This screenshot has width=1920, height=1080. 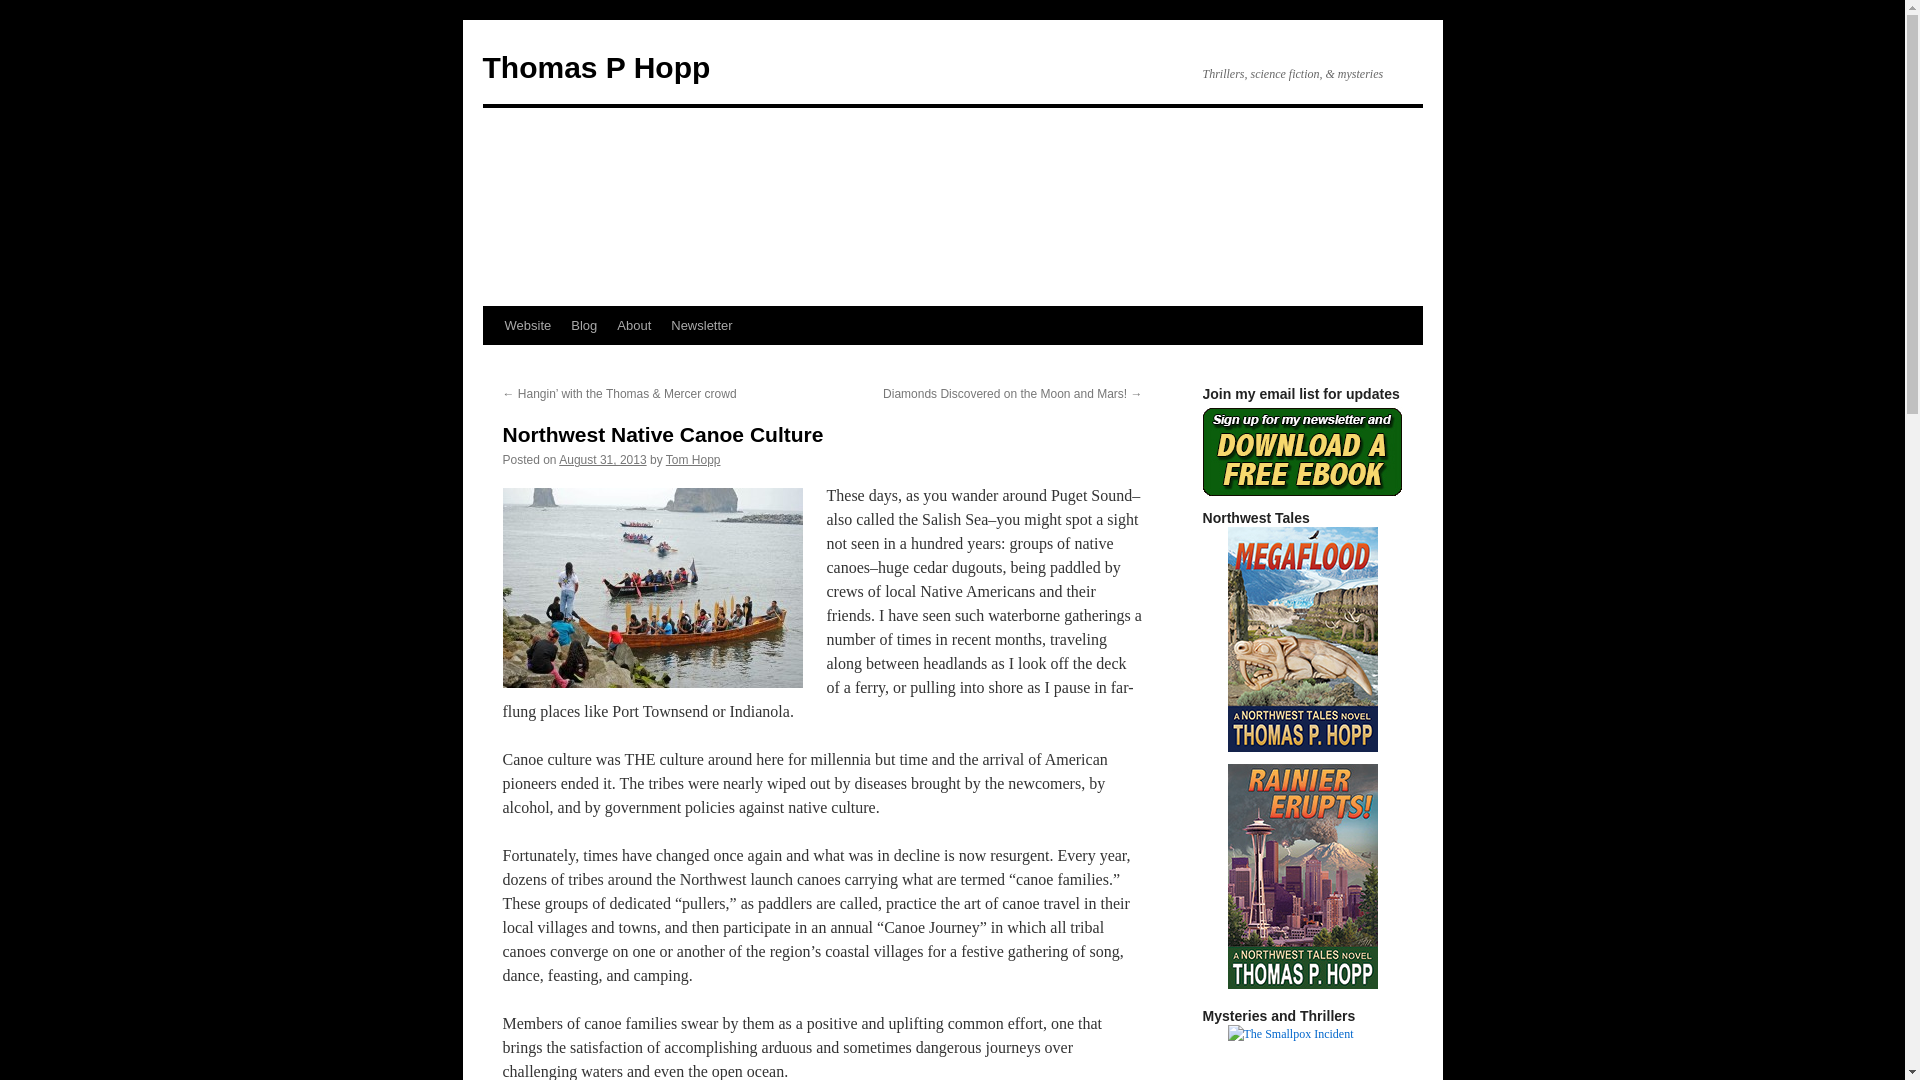 I want to click on 4:50 pm, so click(x=602, y=459).